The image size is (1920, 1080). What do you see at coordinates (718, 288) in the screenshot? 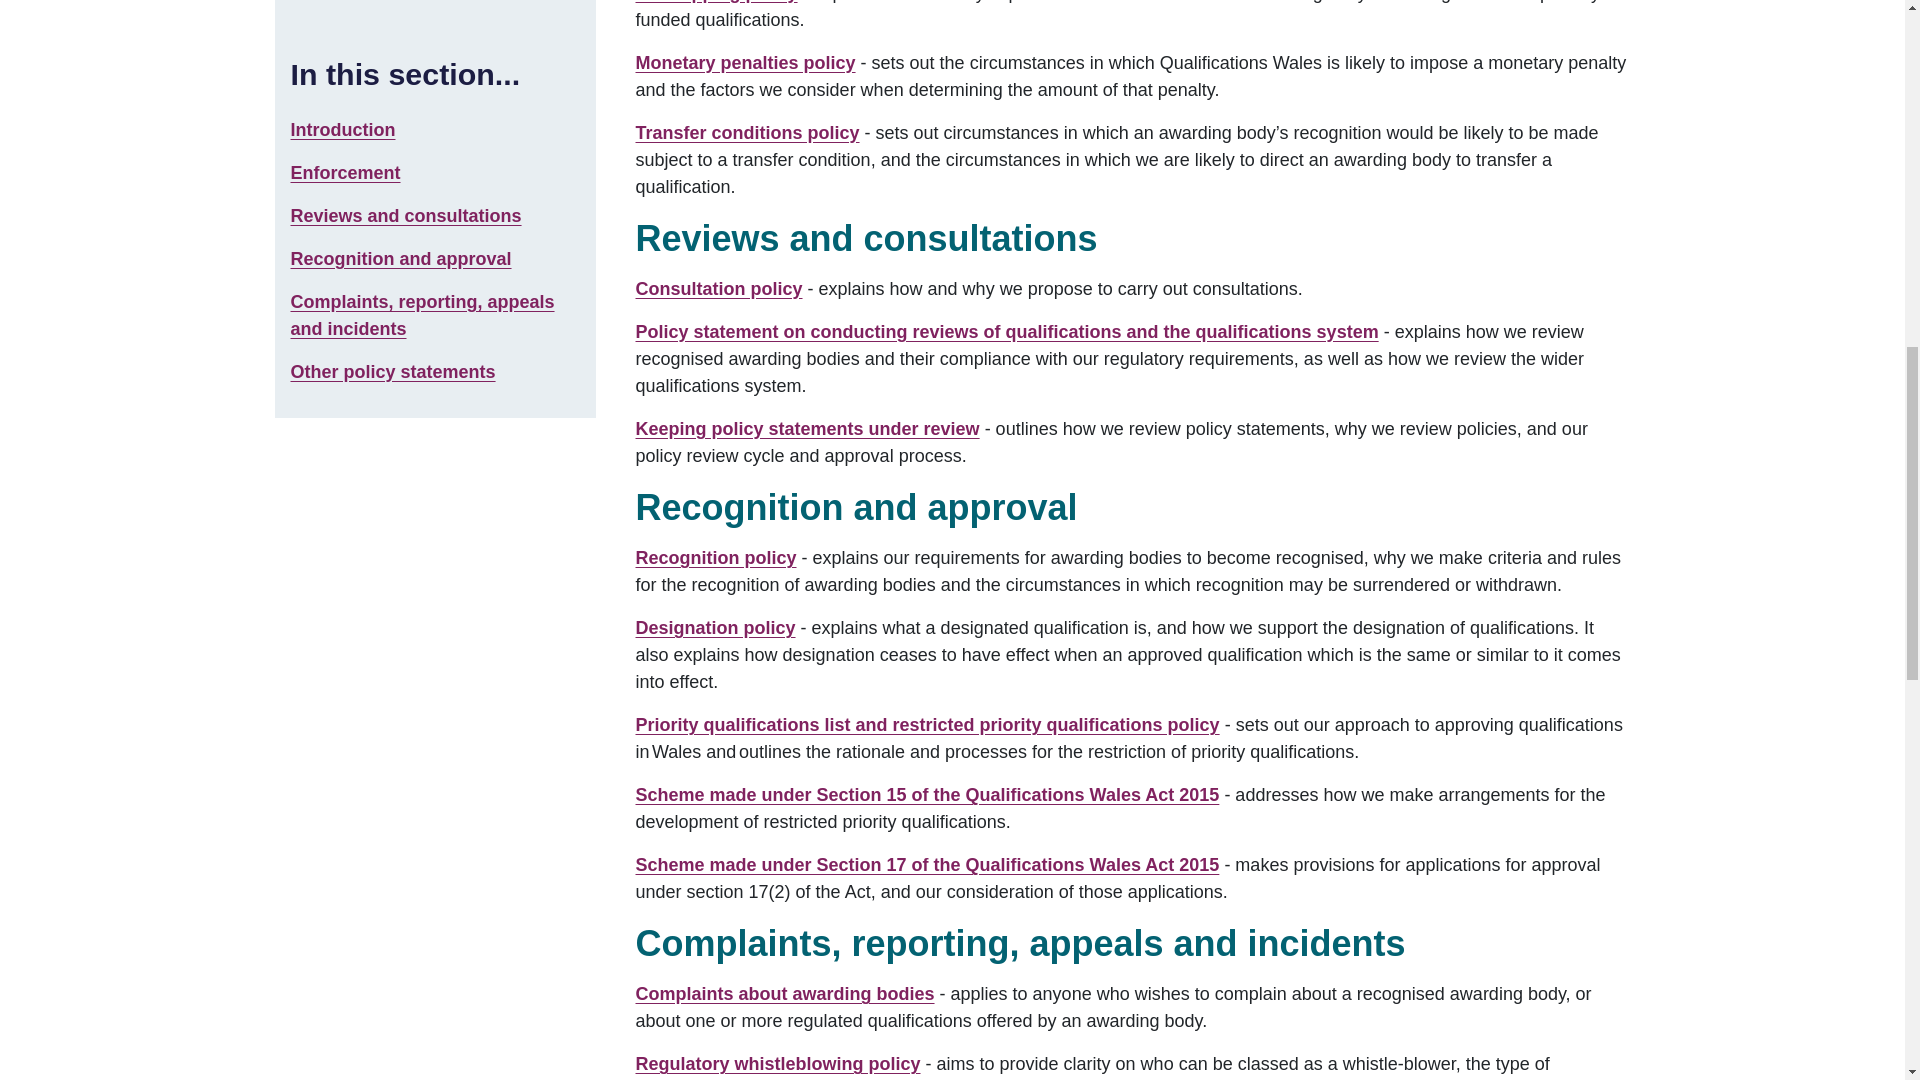
I see `Consultation Policy` at bounding box center [718, 288].